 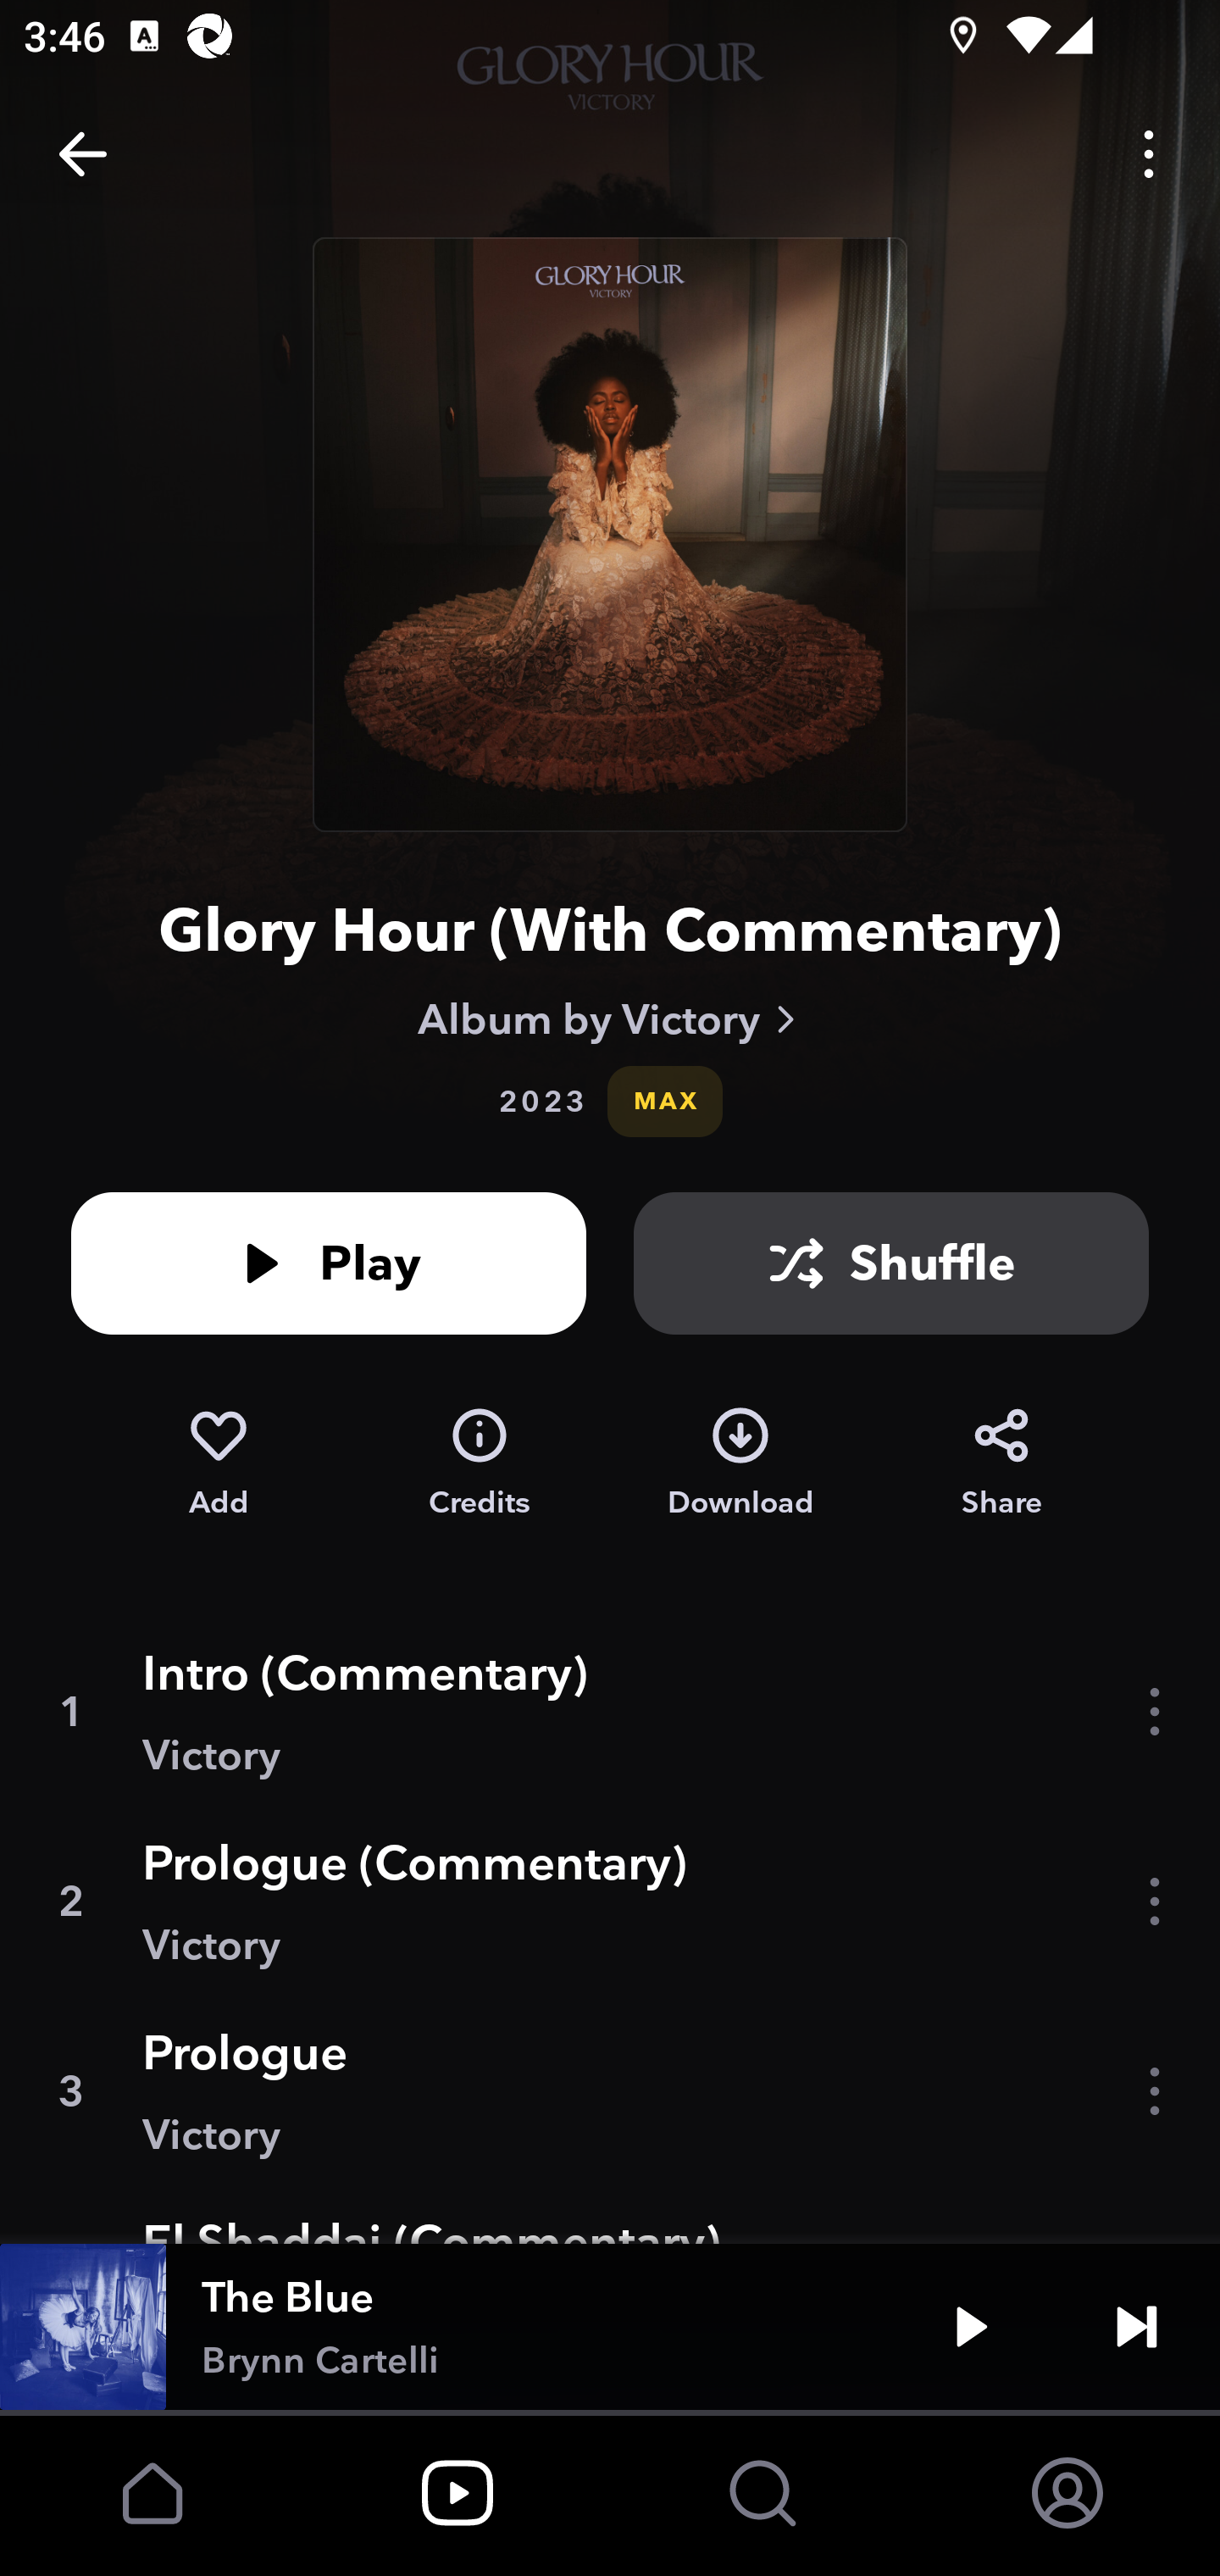 What do you see at coordinates (610, 1019) in the screenshot?
I see `Album by Victory` at bounding box center [610, 1019].